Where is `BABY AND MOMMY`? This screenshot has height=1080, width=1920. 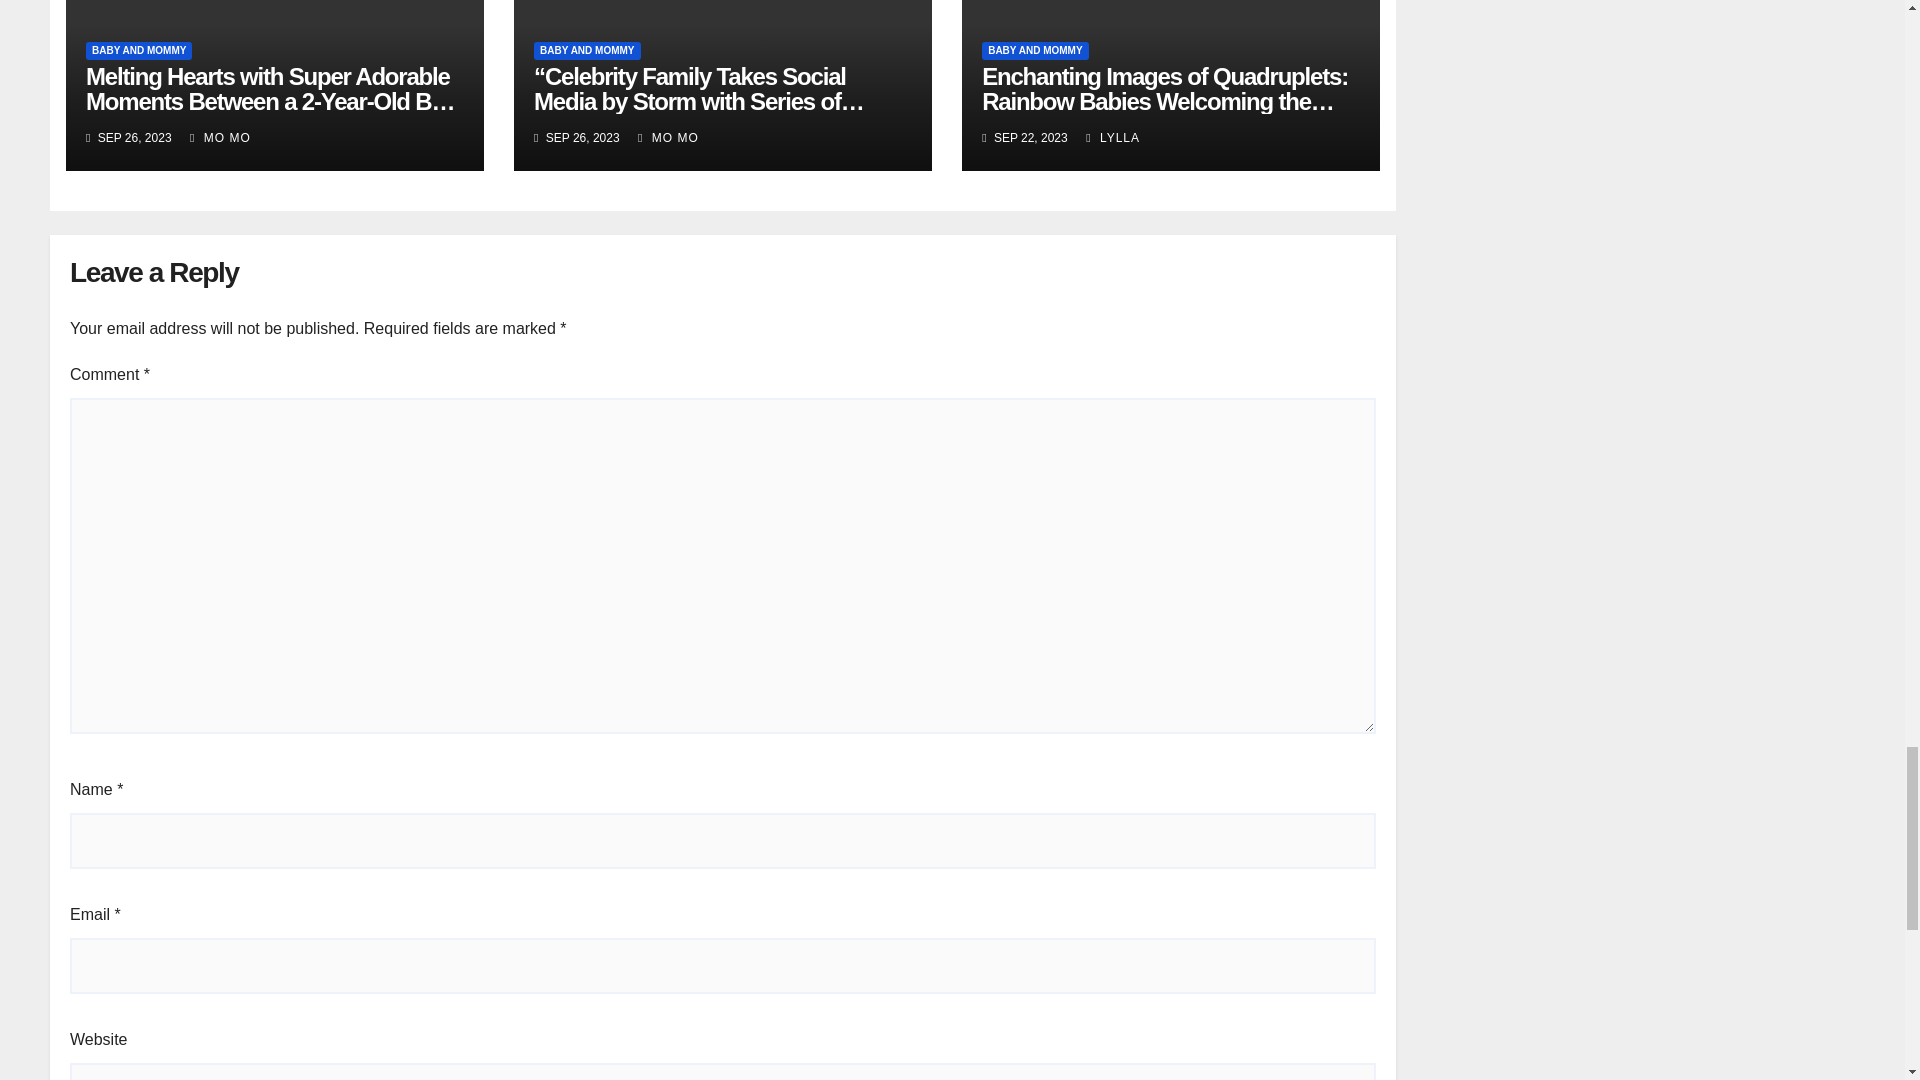 BABY AND MOMMY is located at coordinates (586, 51).